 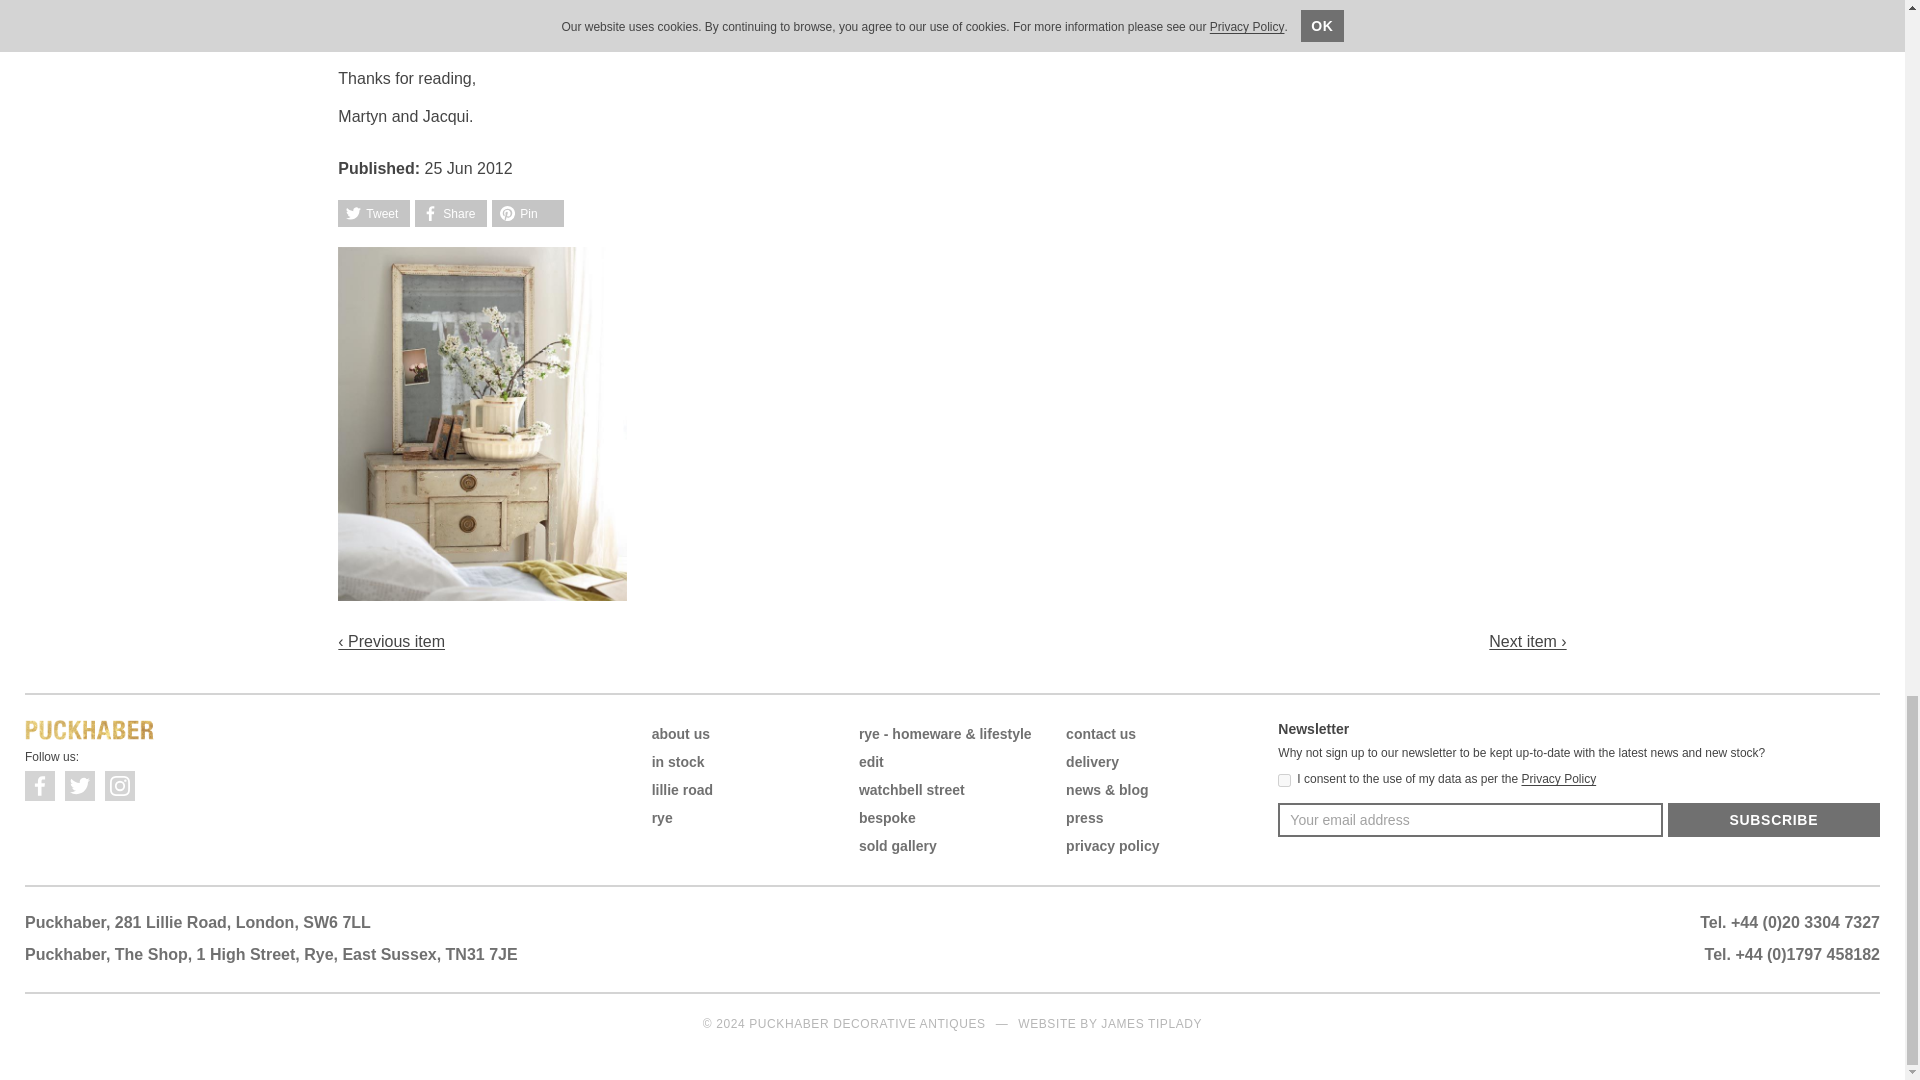 I want to click on on, so click(x=1284, y=780).